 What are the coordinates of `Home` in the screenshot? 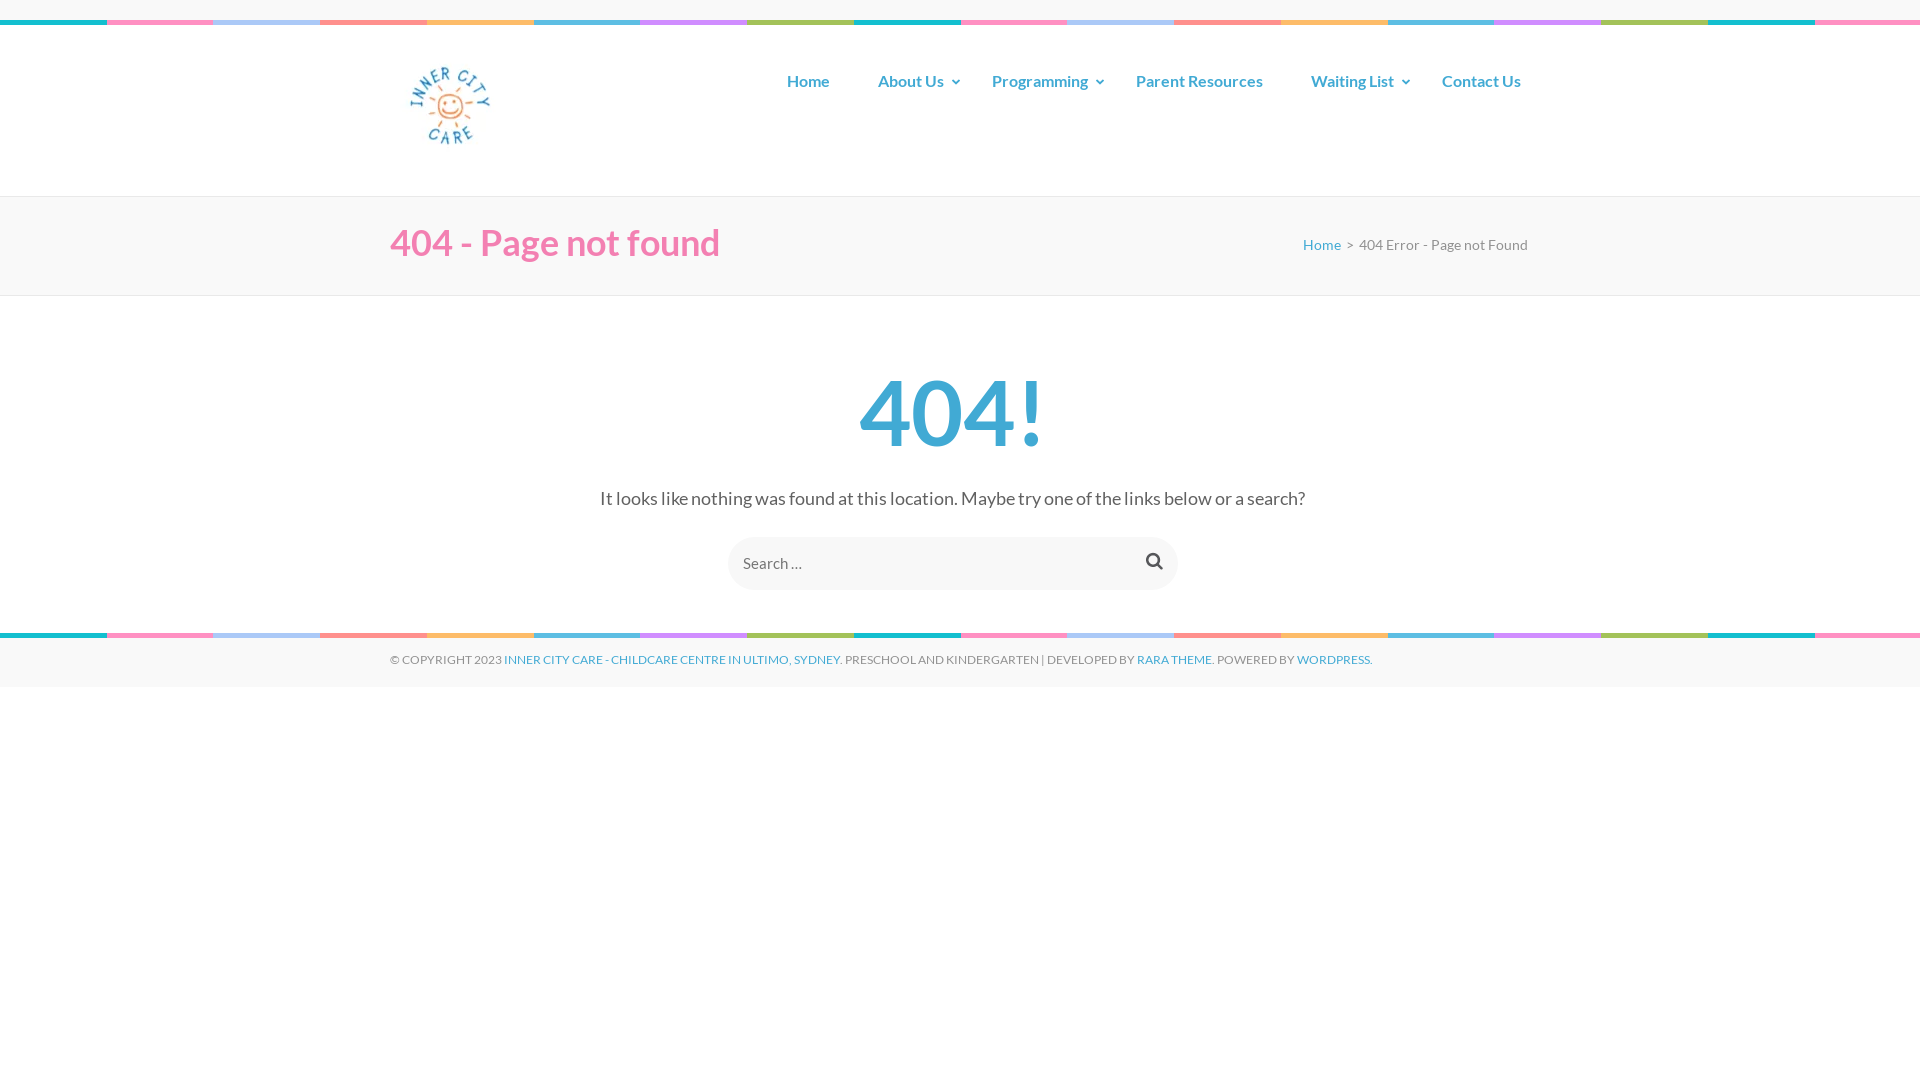 It's located at (1322, 244).